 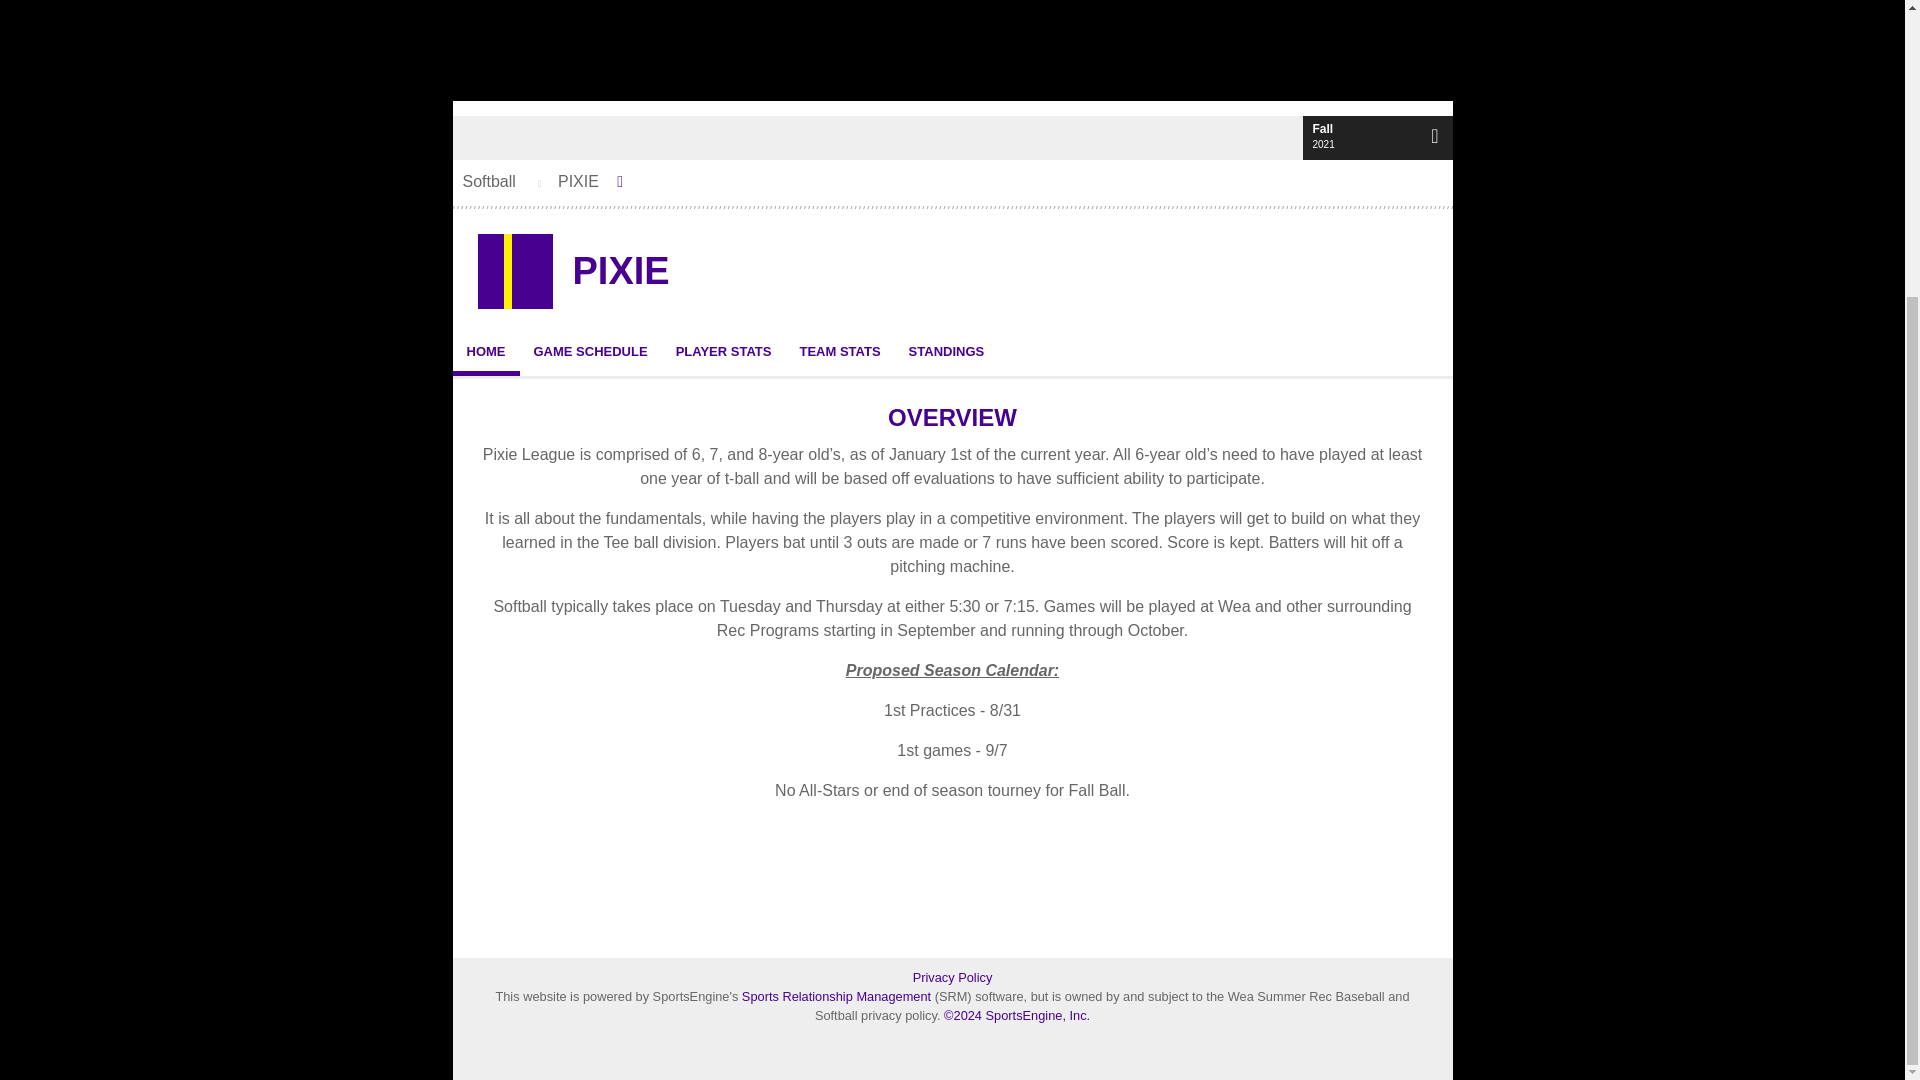 What do you see at coordinates (952, 977) in the screenshot?
I see `Privacy Policy` at bounding box center [952, 977].